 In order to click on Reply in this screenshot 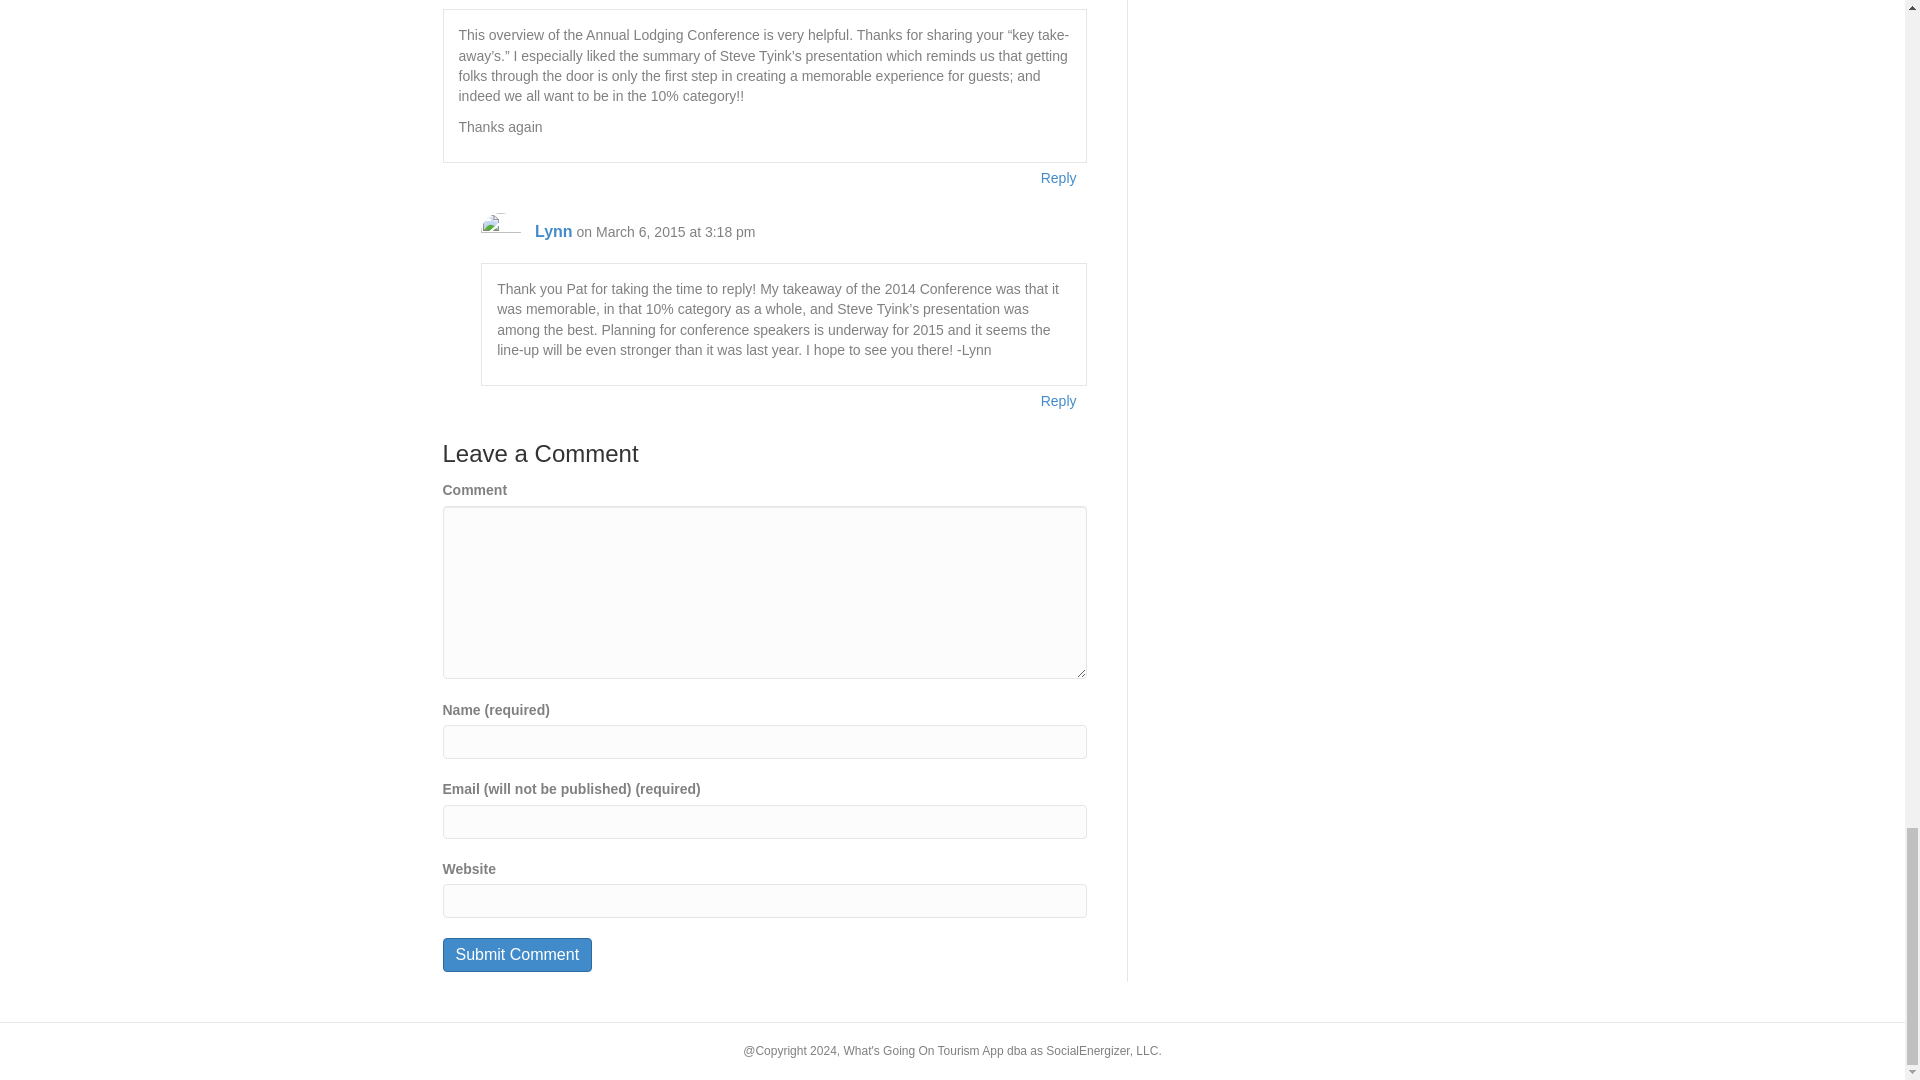, I will do `click(1059, 178)`.